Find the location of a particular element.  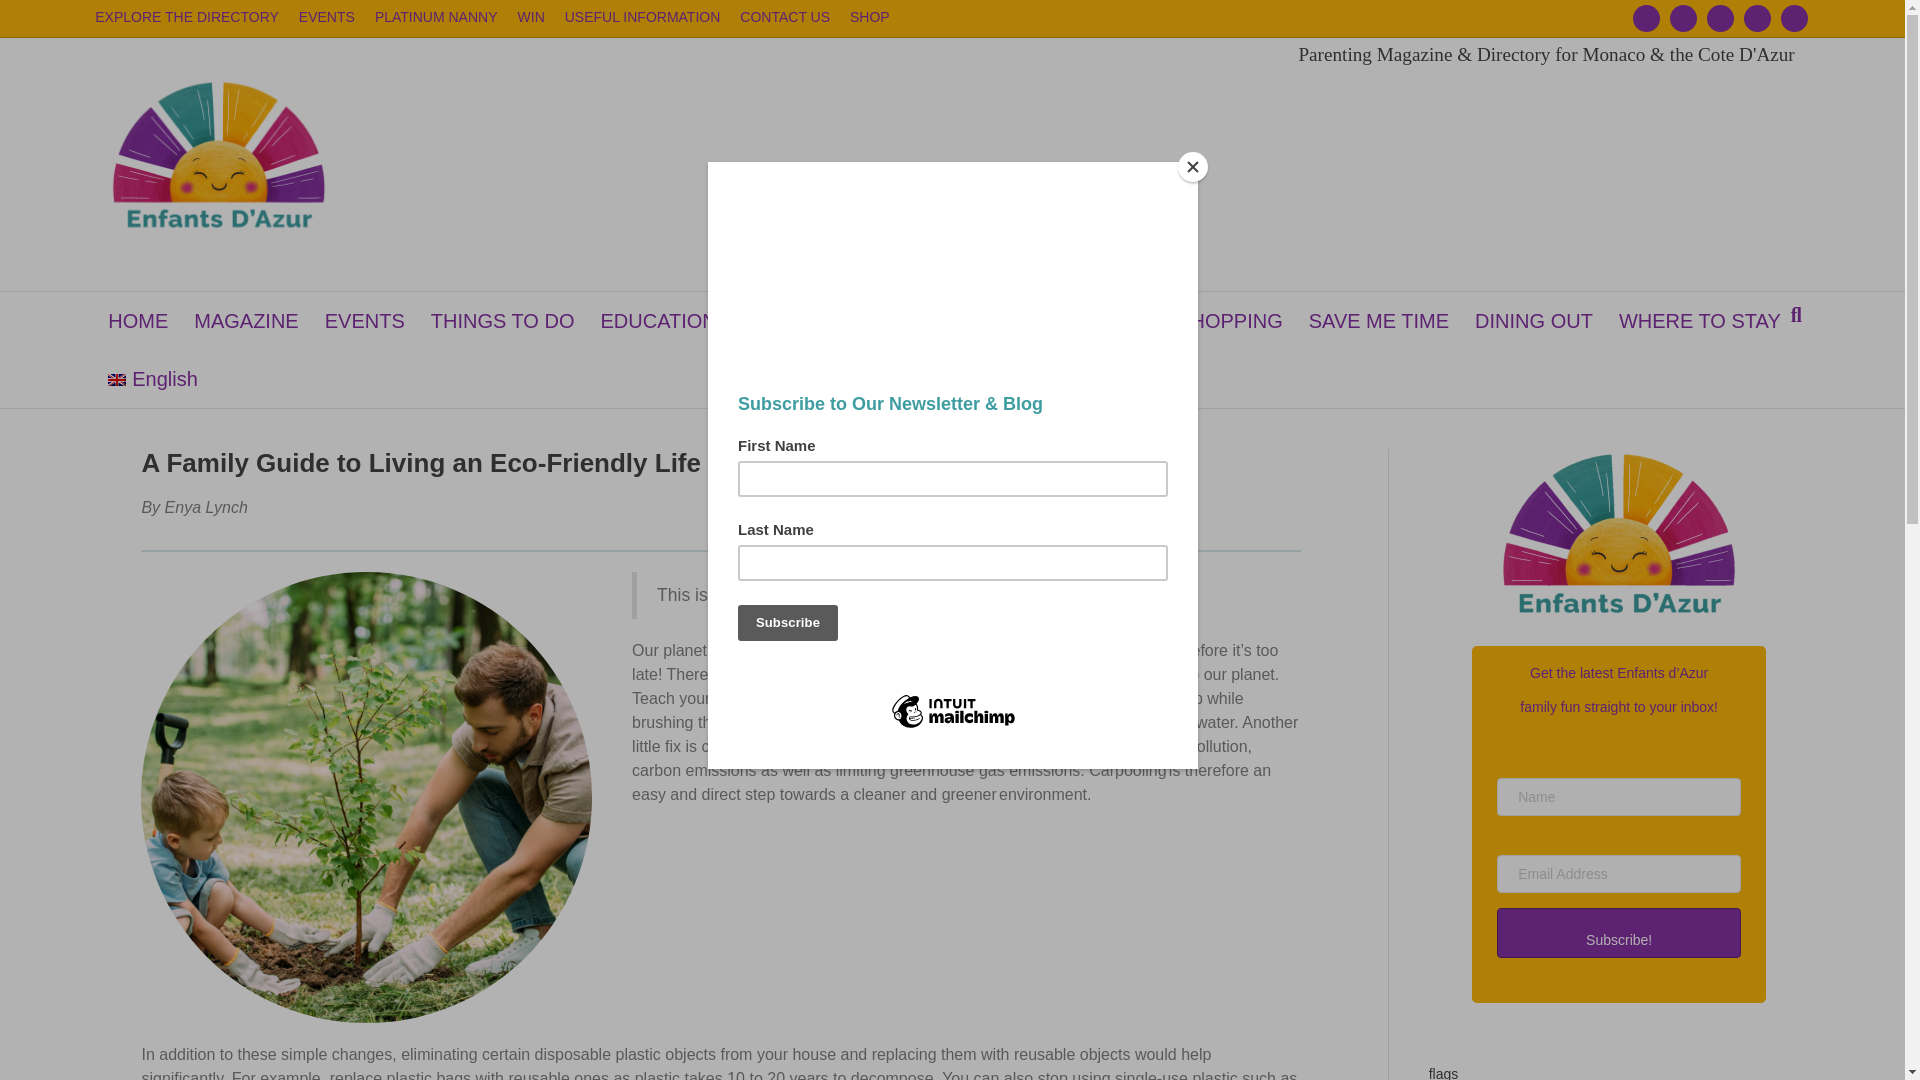

WHERE TO STAY is located at coordinates (1699, 320).